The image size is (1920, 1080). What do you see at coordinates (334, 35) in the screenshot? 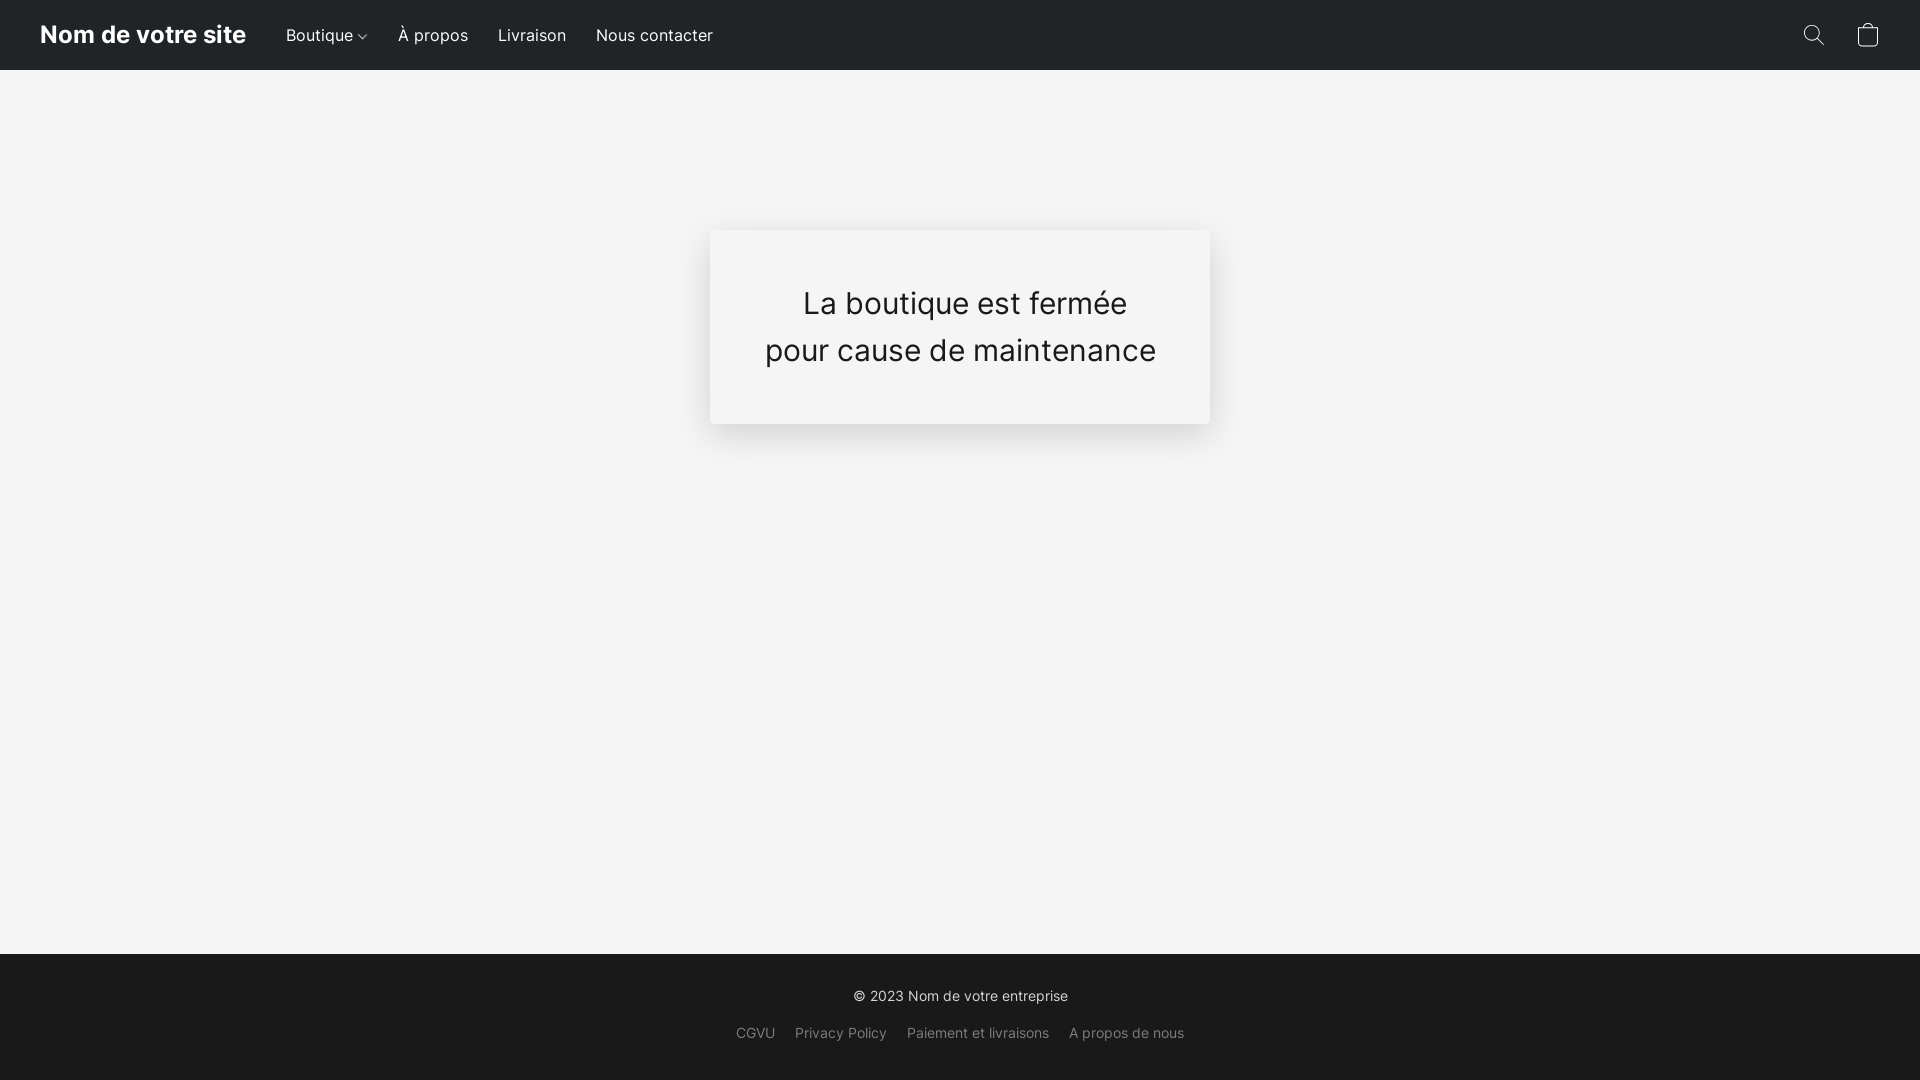
I see `Boutique` at bounding box center [334, 35].